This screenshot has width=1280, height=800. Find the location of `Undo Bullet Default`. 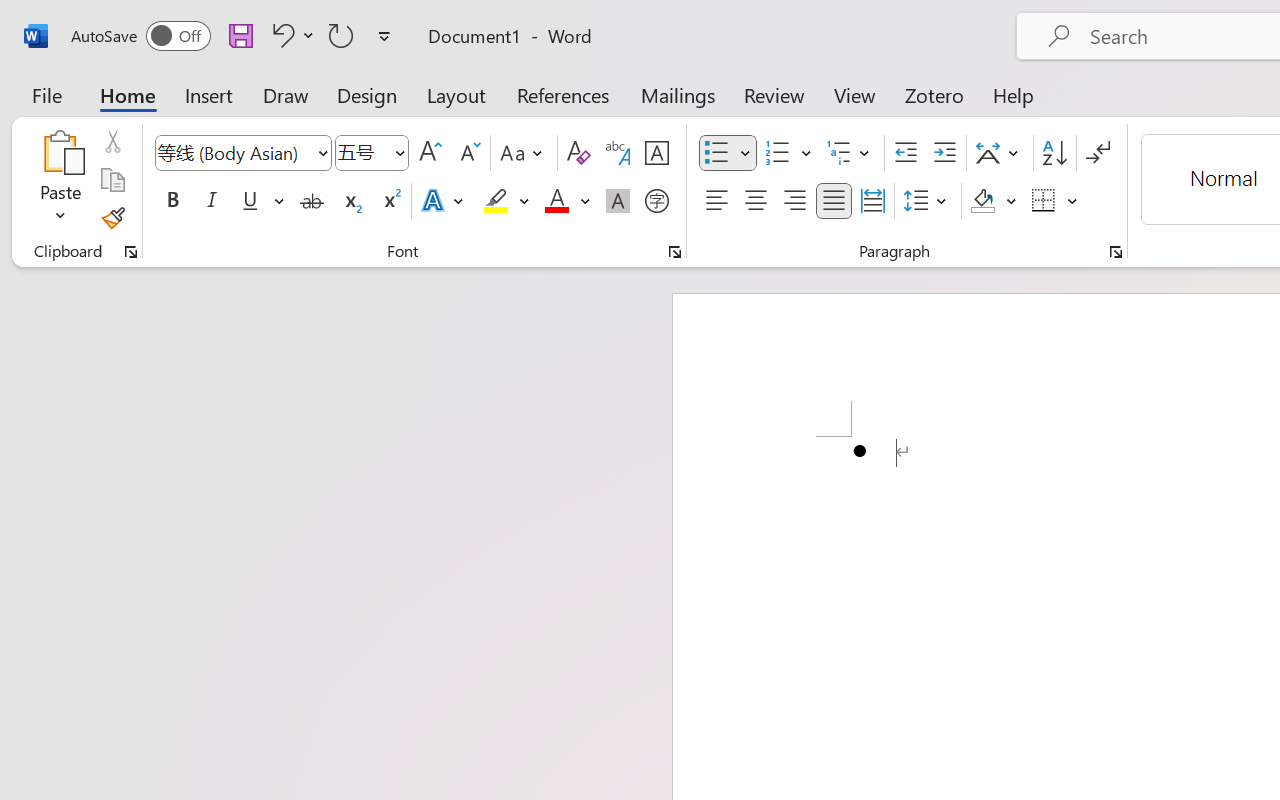

Undo Bullet Default is located at coordinates (280, 35).